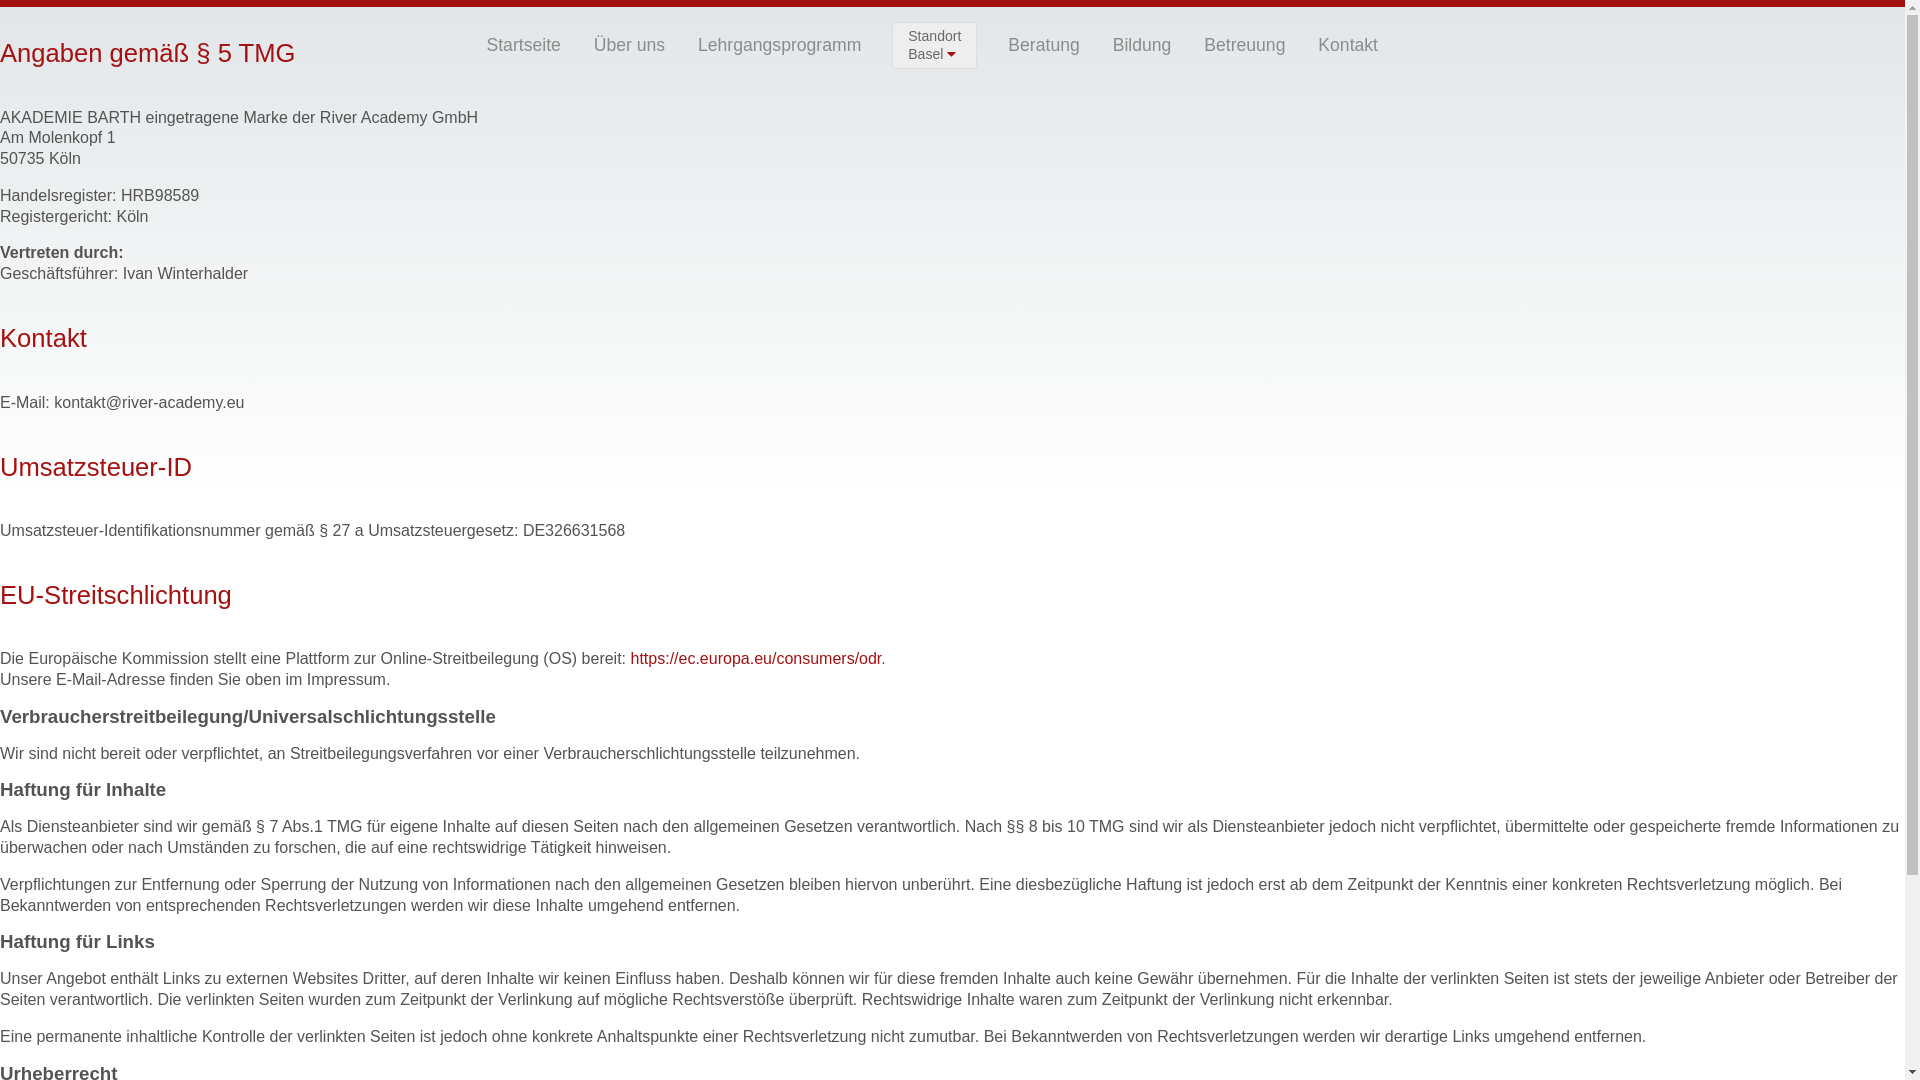  Describe the element at coordinates (1044, 46) in the screenshot. I see `Beratung` at that location.